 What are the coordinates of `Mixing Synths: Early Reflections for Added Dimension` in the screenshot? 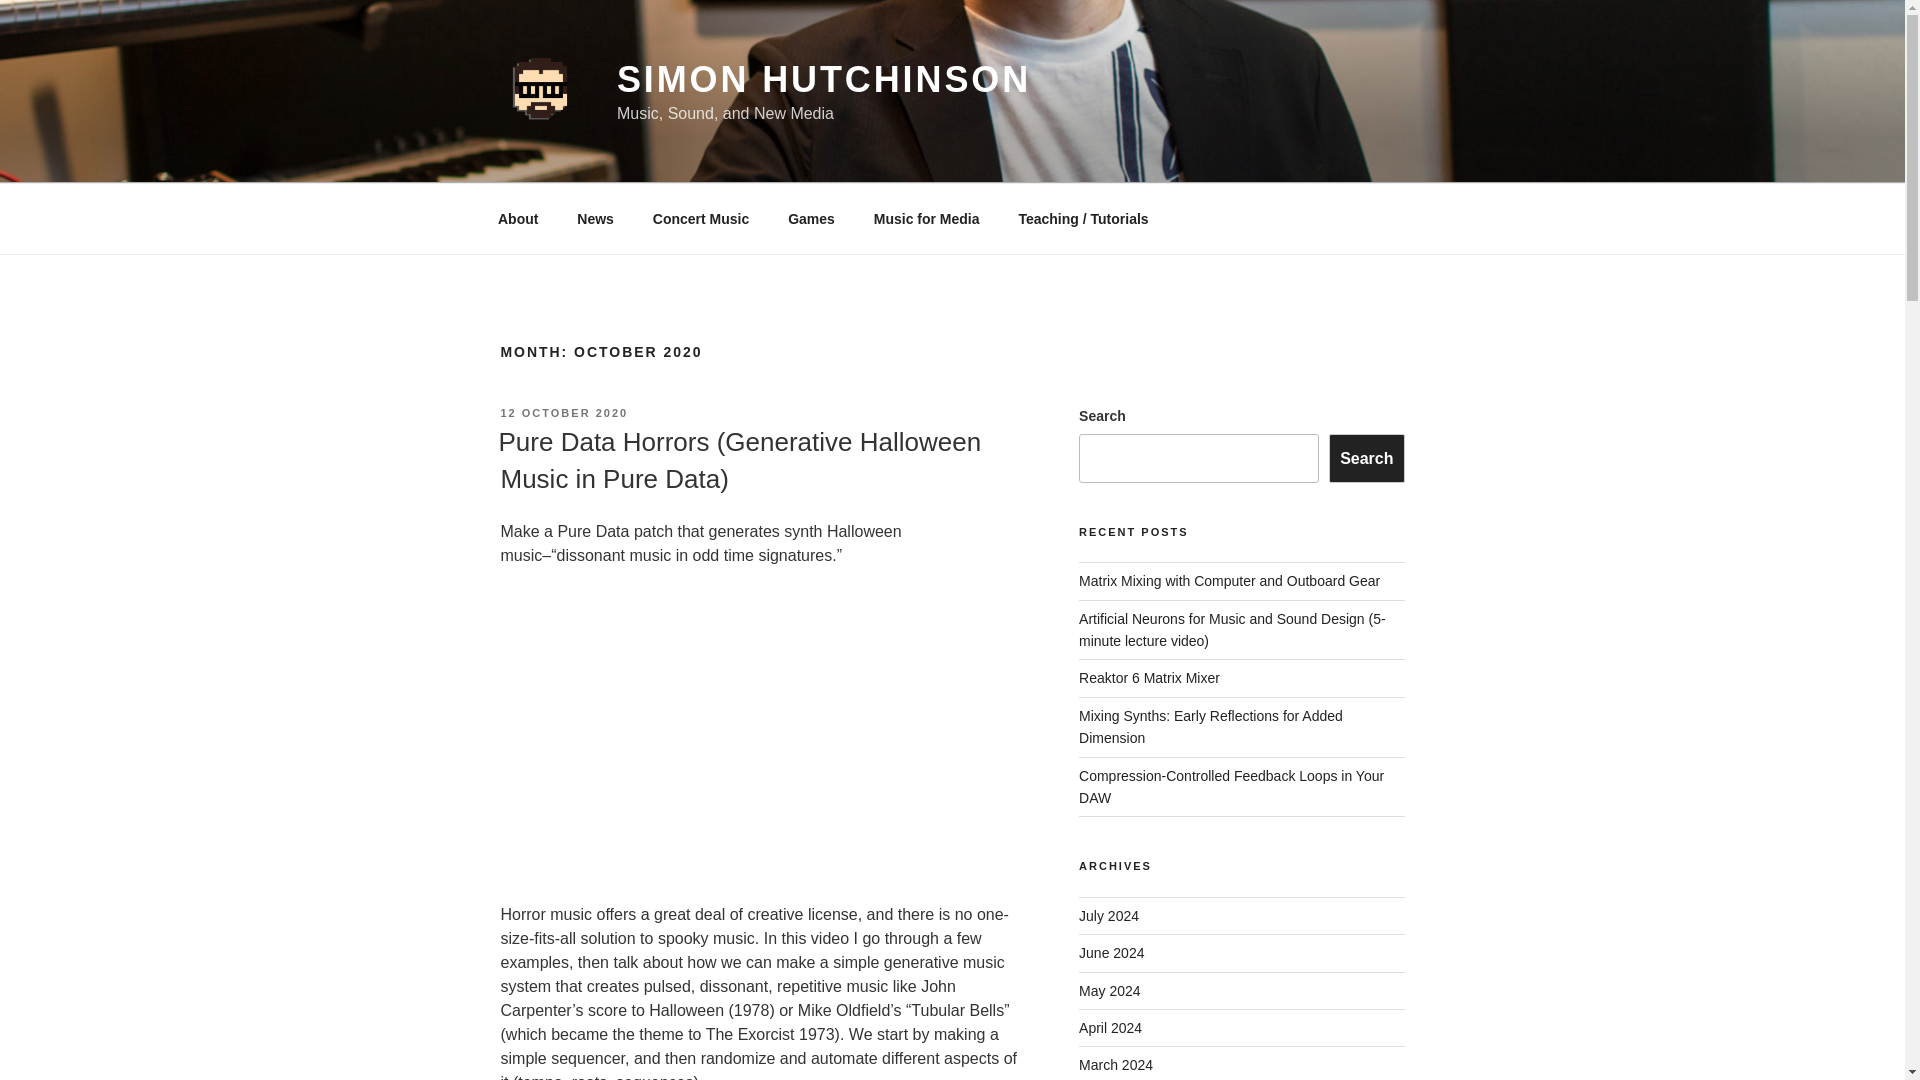 It's located at (1210, 727).